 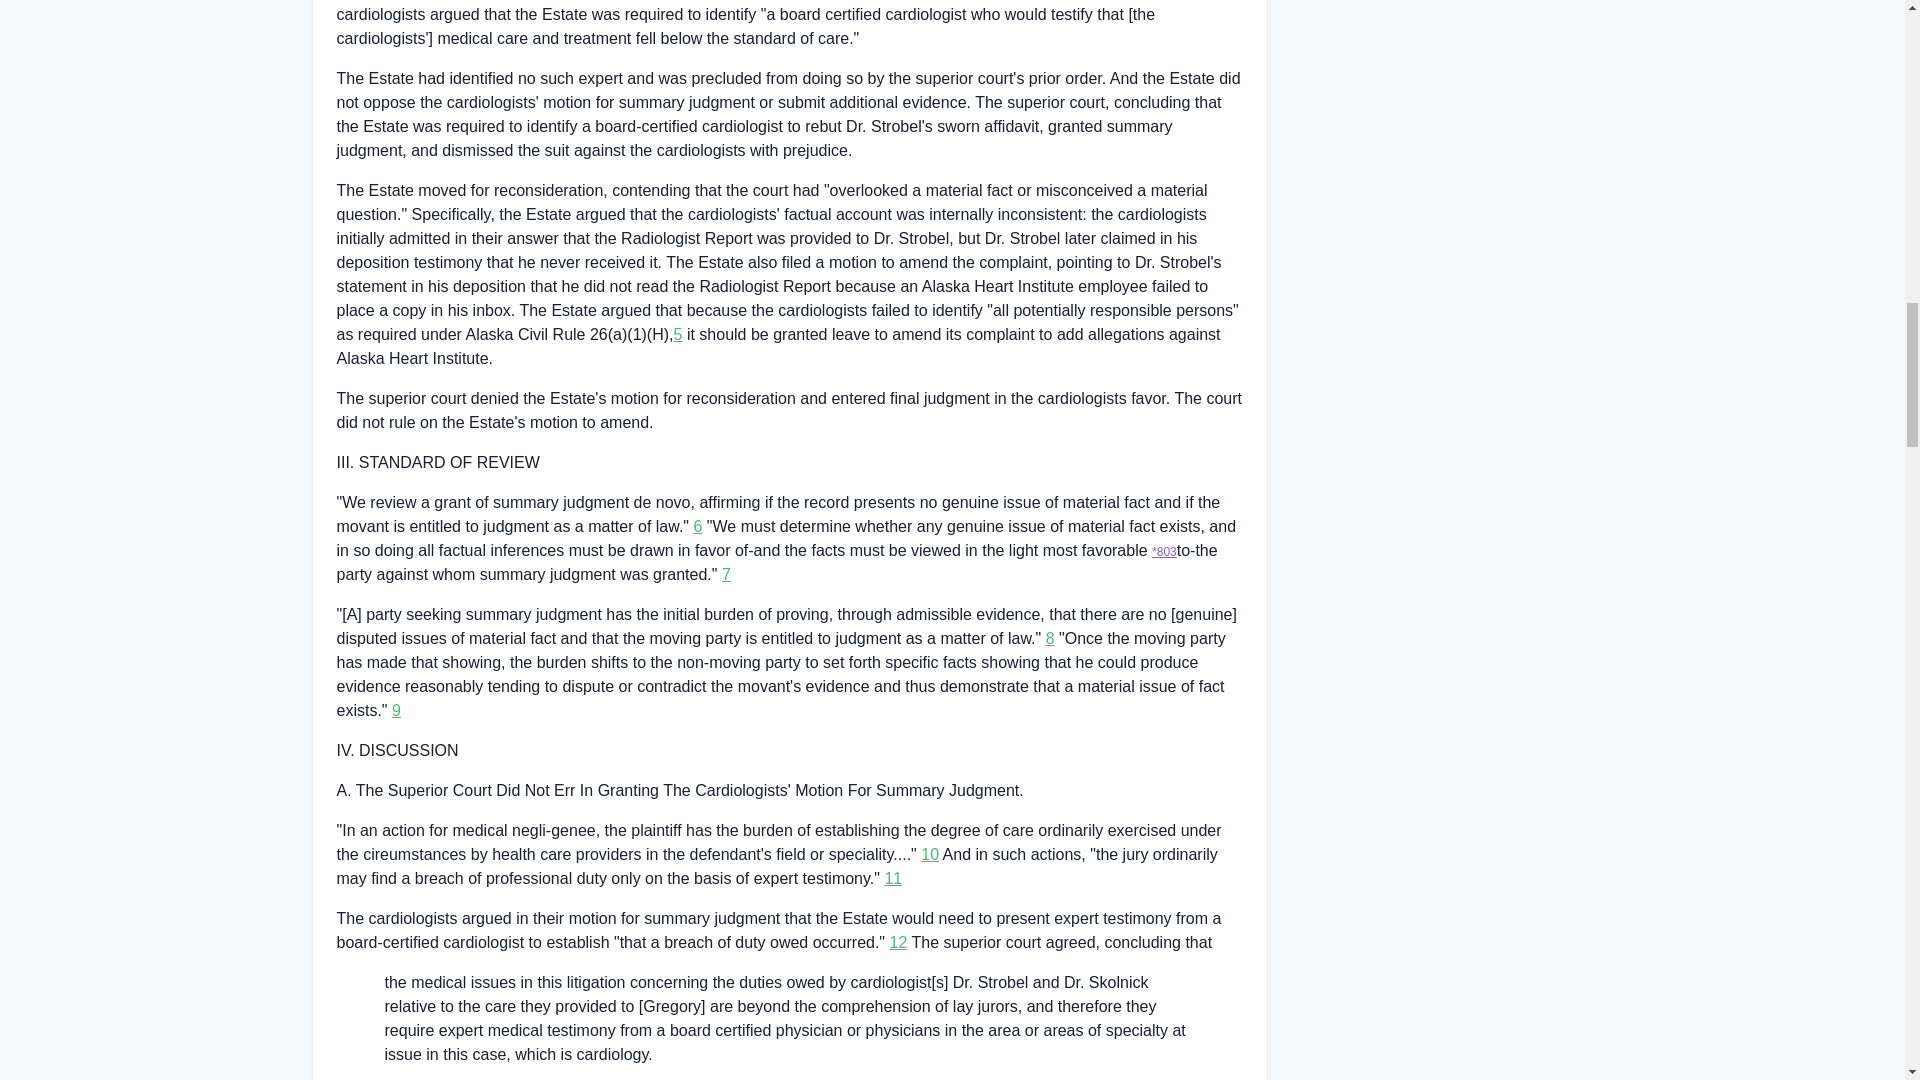 I want to click on 11, so click(x=892, y=878).